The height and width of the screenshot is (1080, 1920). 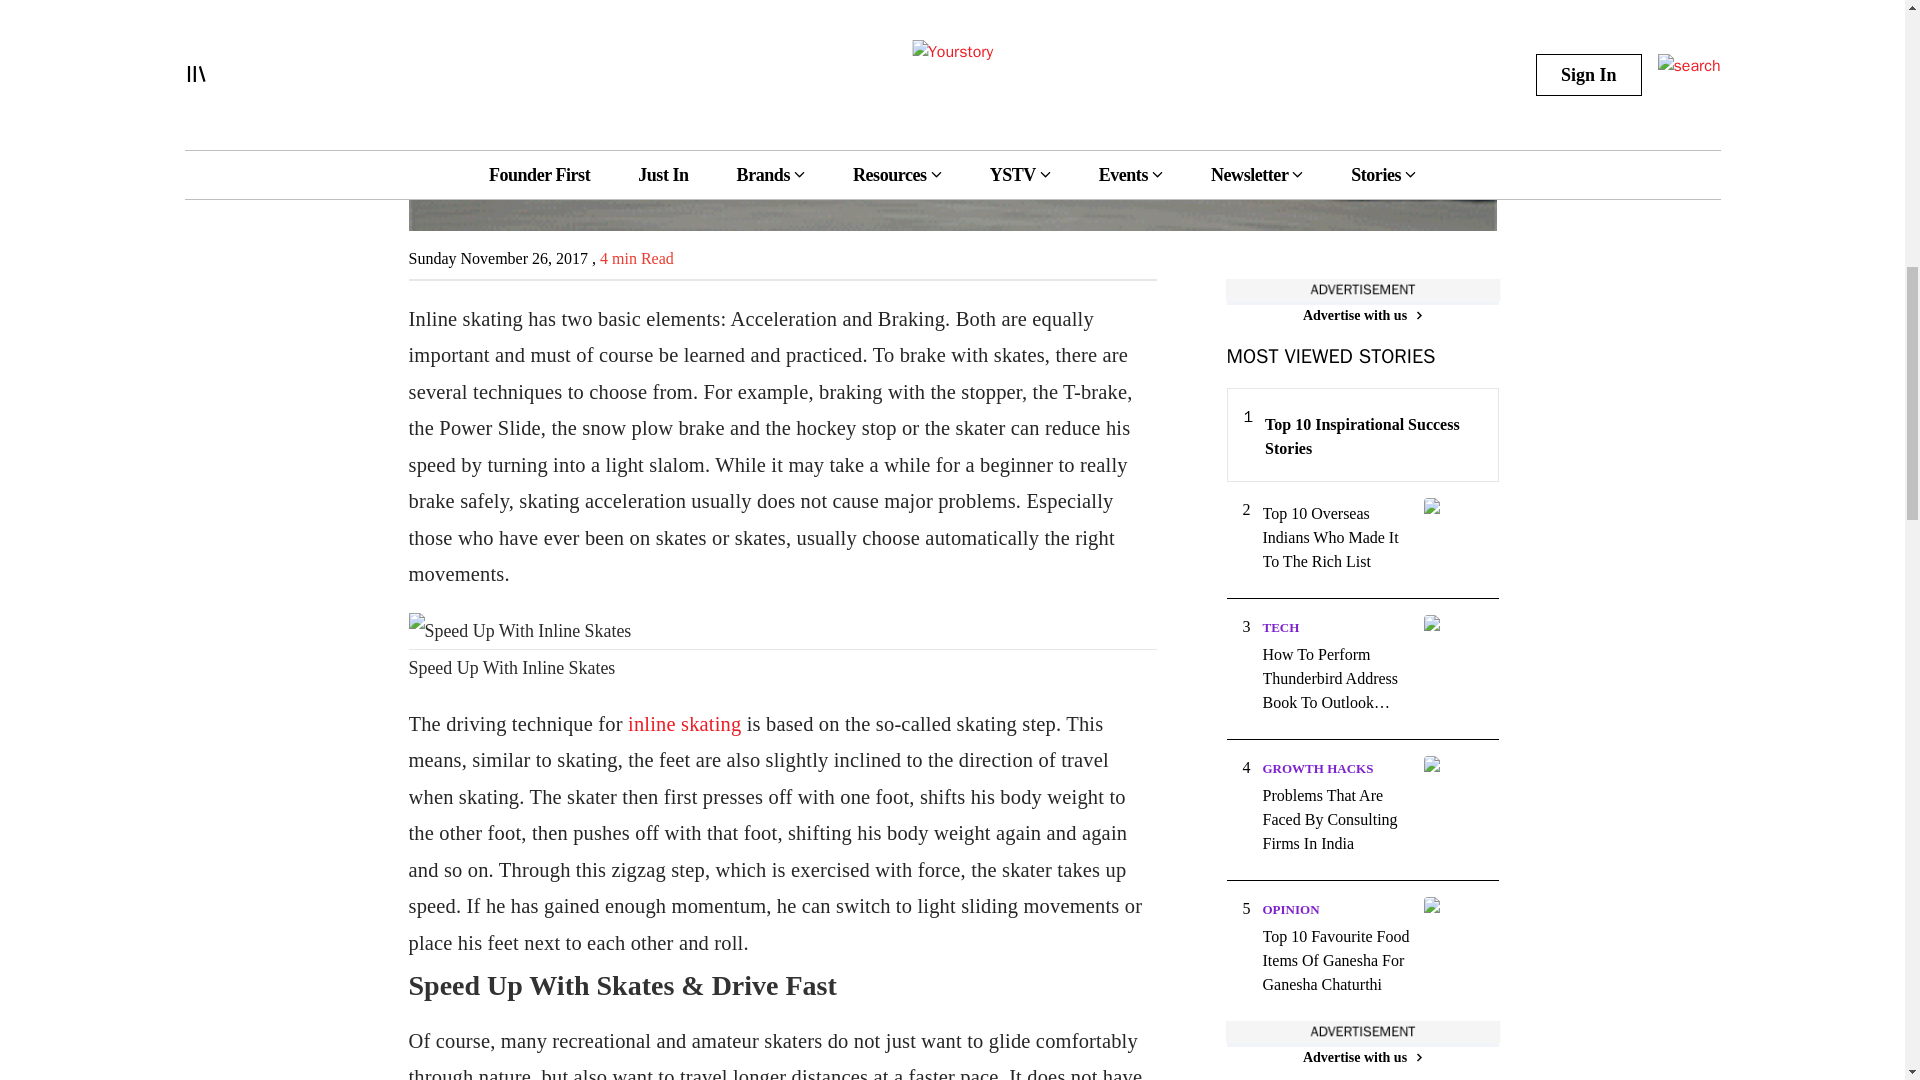 What do you see at coordinates (1316, 768) in the screenshot?
I see `GROWTH HACKS` at bounding box center [1316, 768].